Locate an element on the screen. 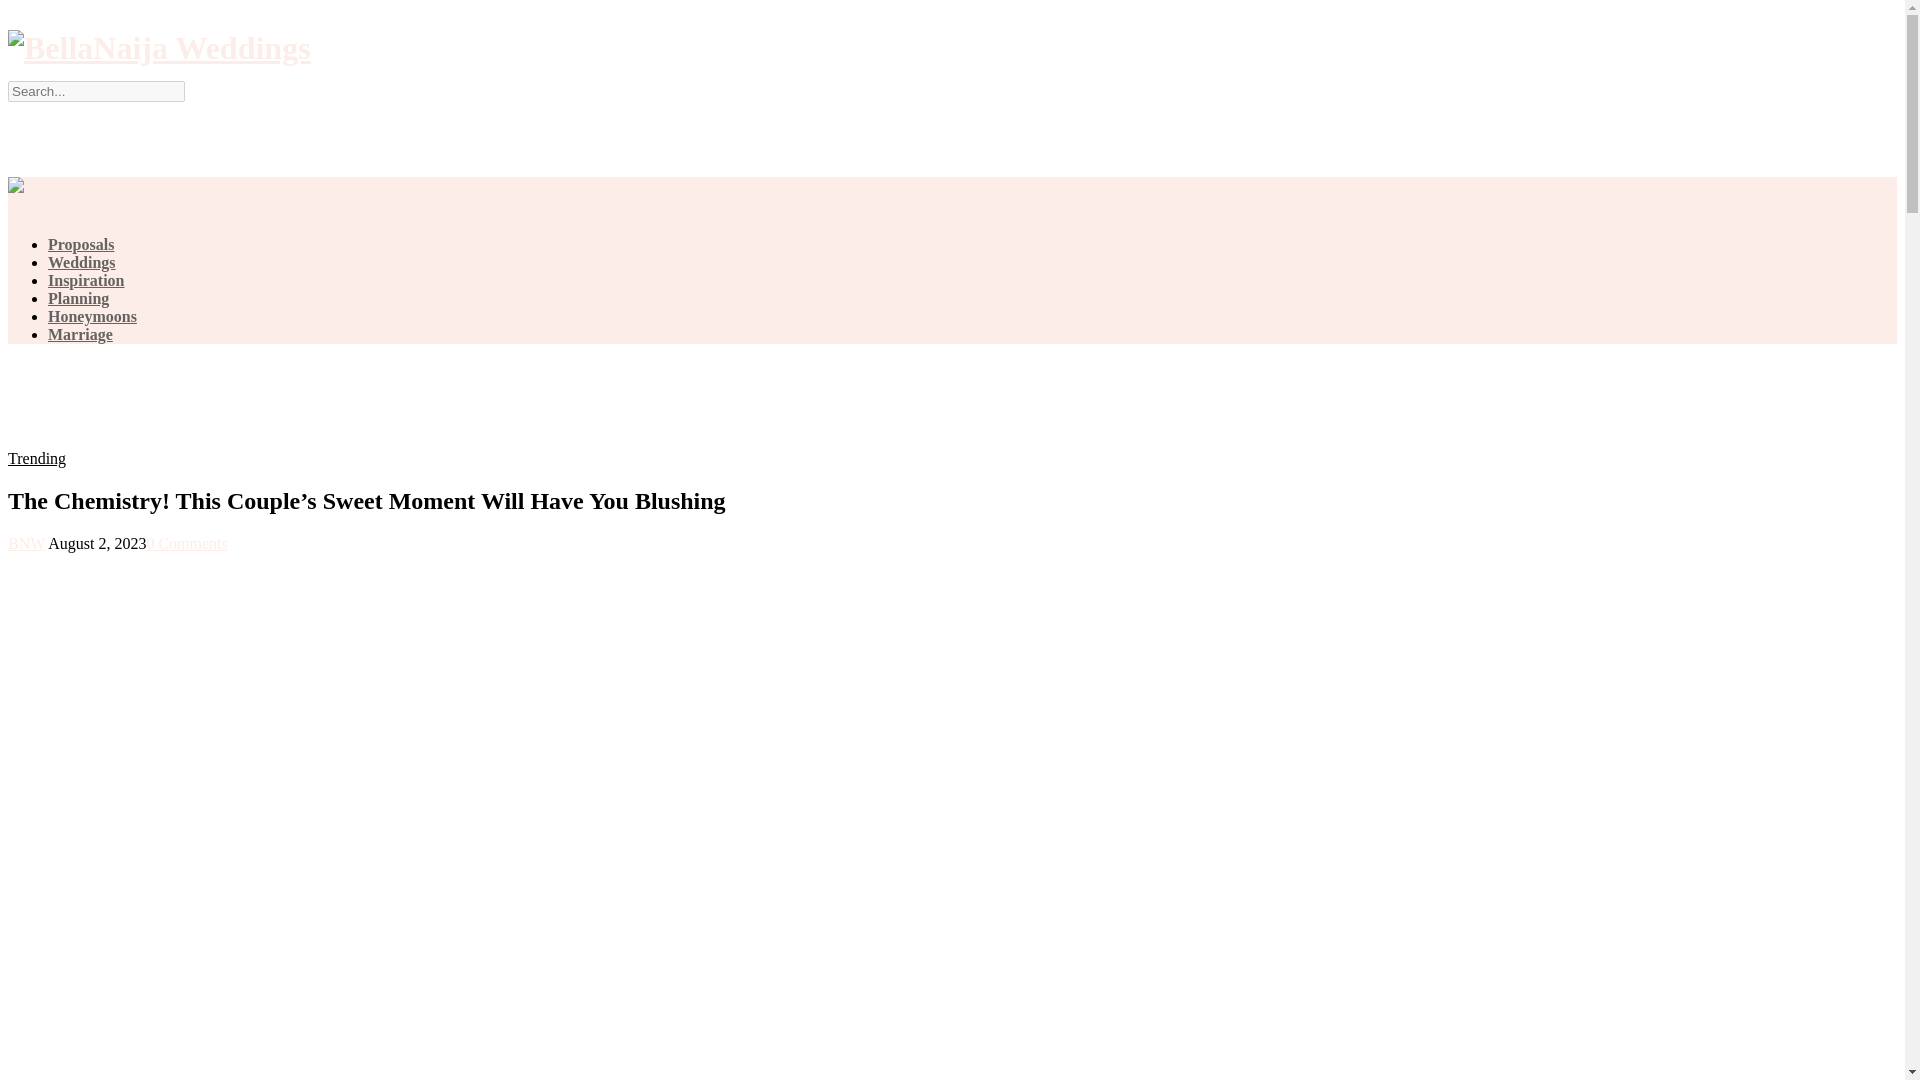 The image size is (1920, 1080). Planning is located at coordinates (78, 298).